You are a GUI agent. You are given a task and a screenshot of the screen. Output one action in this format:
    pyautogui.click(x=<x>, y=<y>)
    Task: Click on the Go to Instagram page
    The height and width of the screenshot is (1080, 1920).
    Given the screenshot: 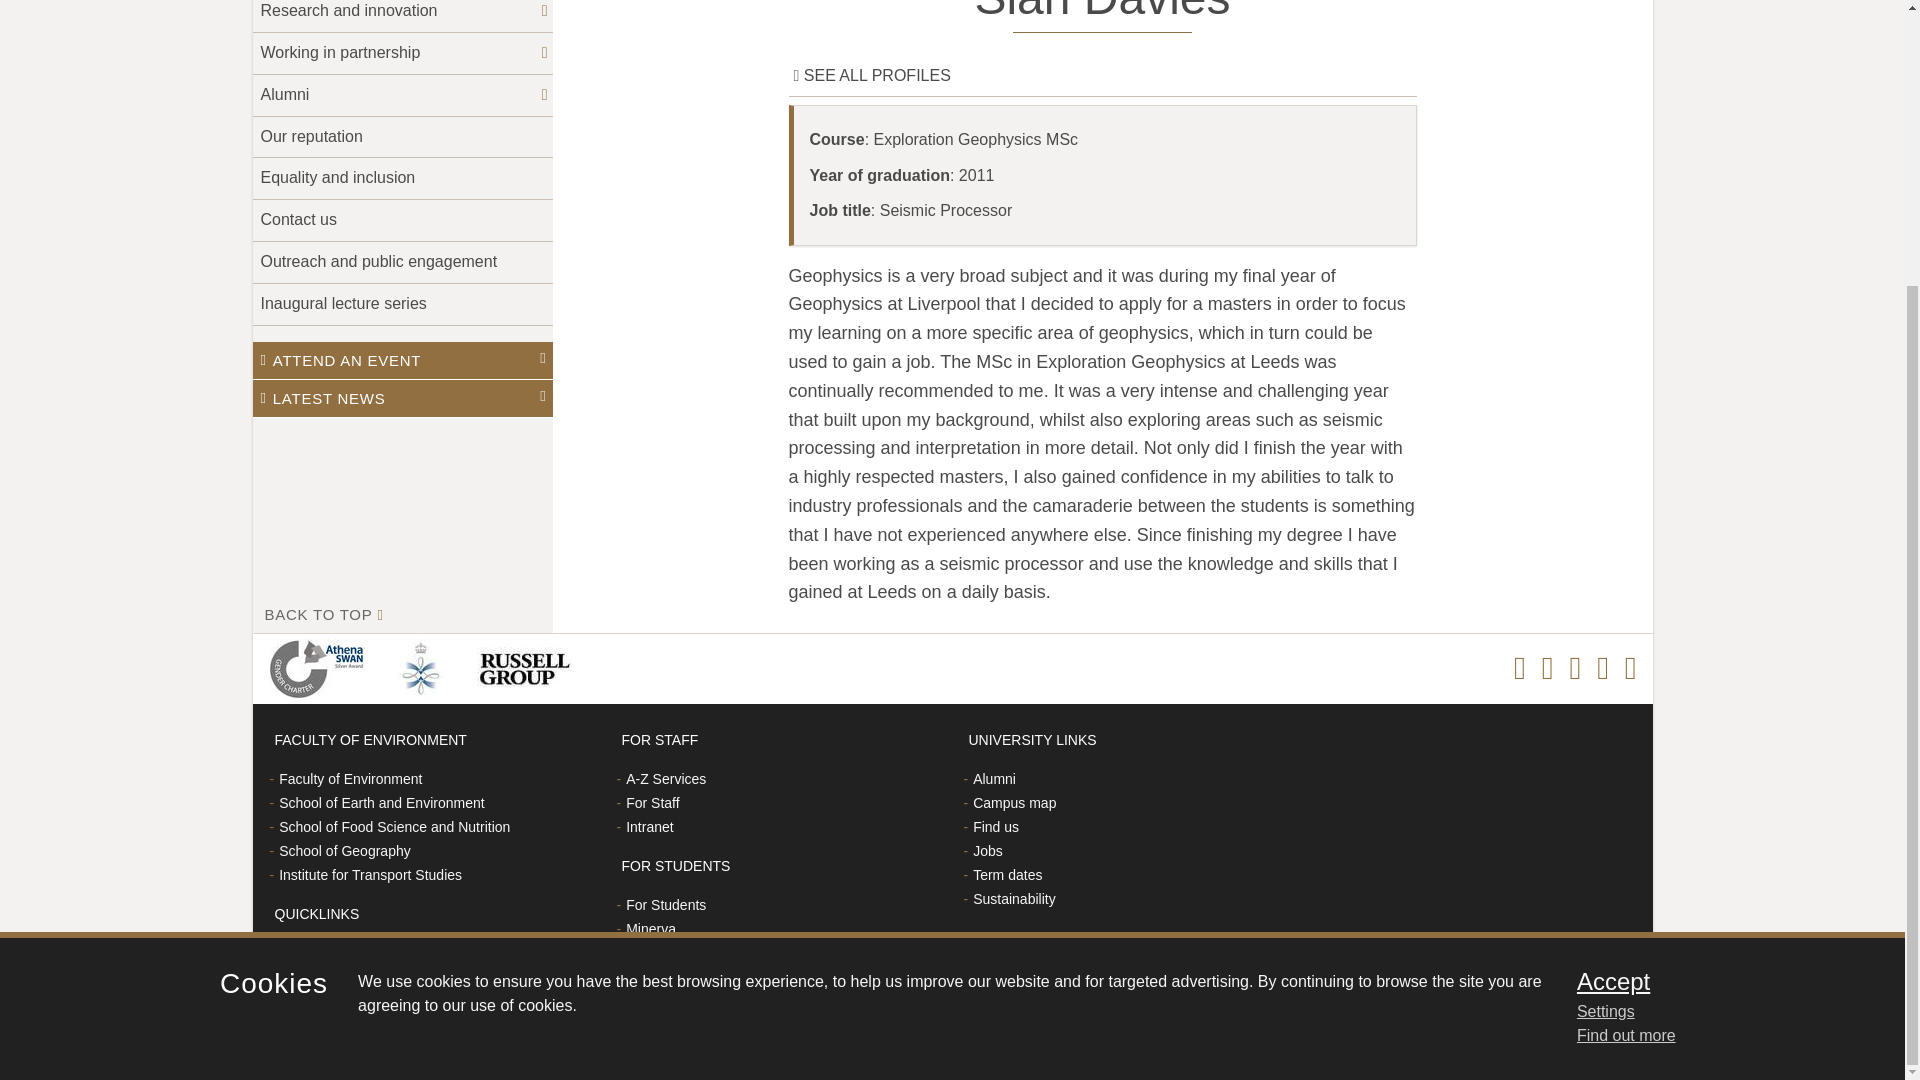 What is the action you would take?
    pyautogui.click(x=1547, y=668)
    